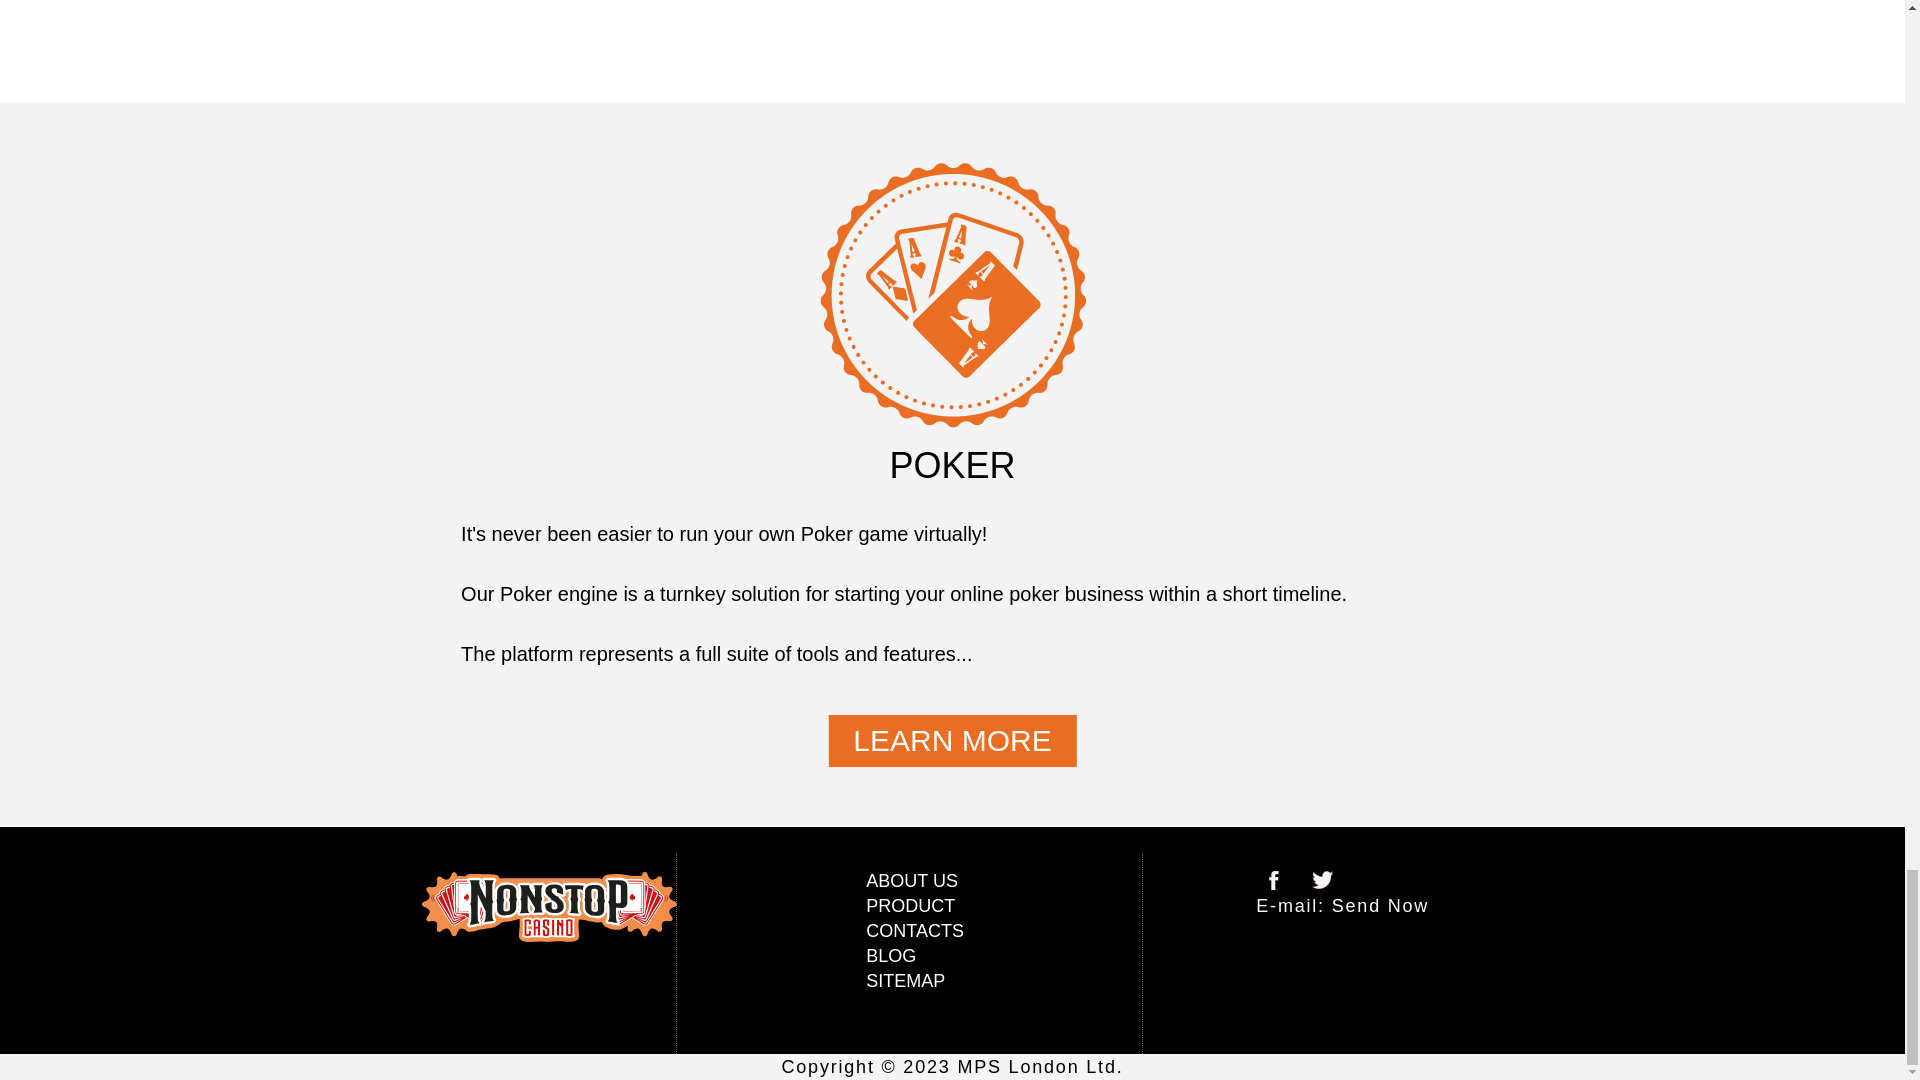 This screenshot has height=1080, width=1920. Describe the element at coordinates (1322, 880) in the screenshot. I see `Twitter` at that location.